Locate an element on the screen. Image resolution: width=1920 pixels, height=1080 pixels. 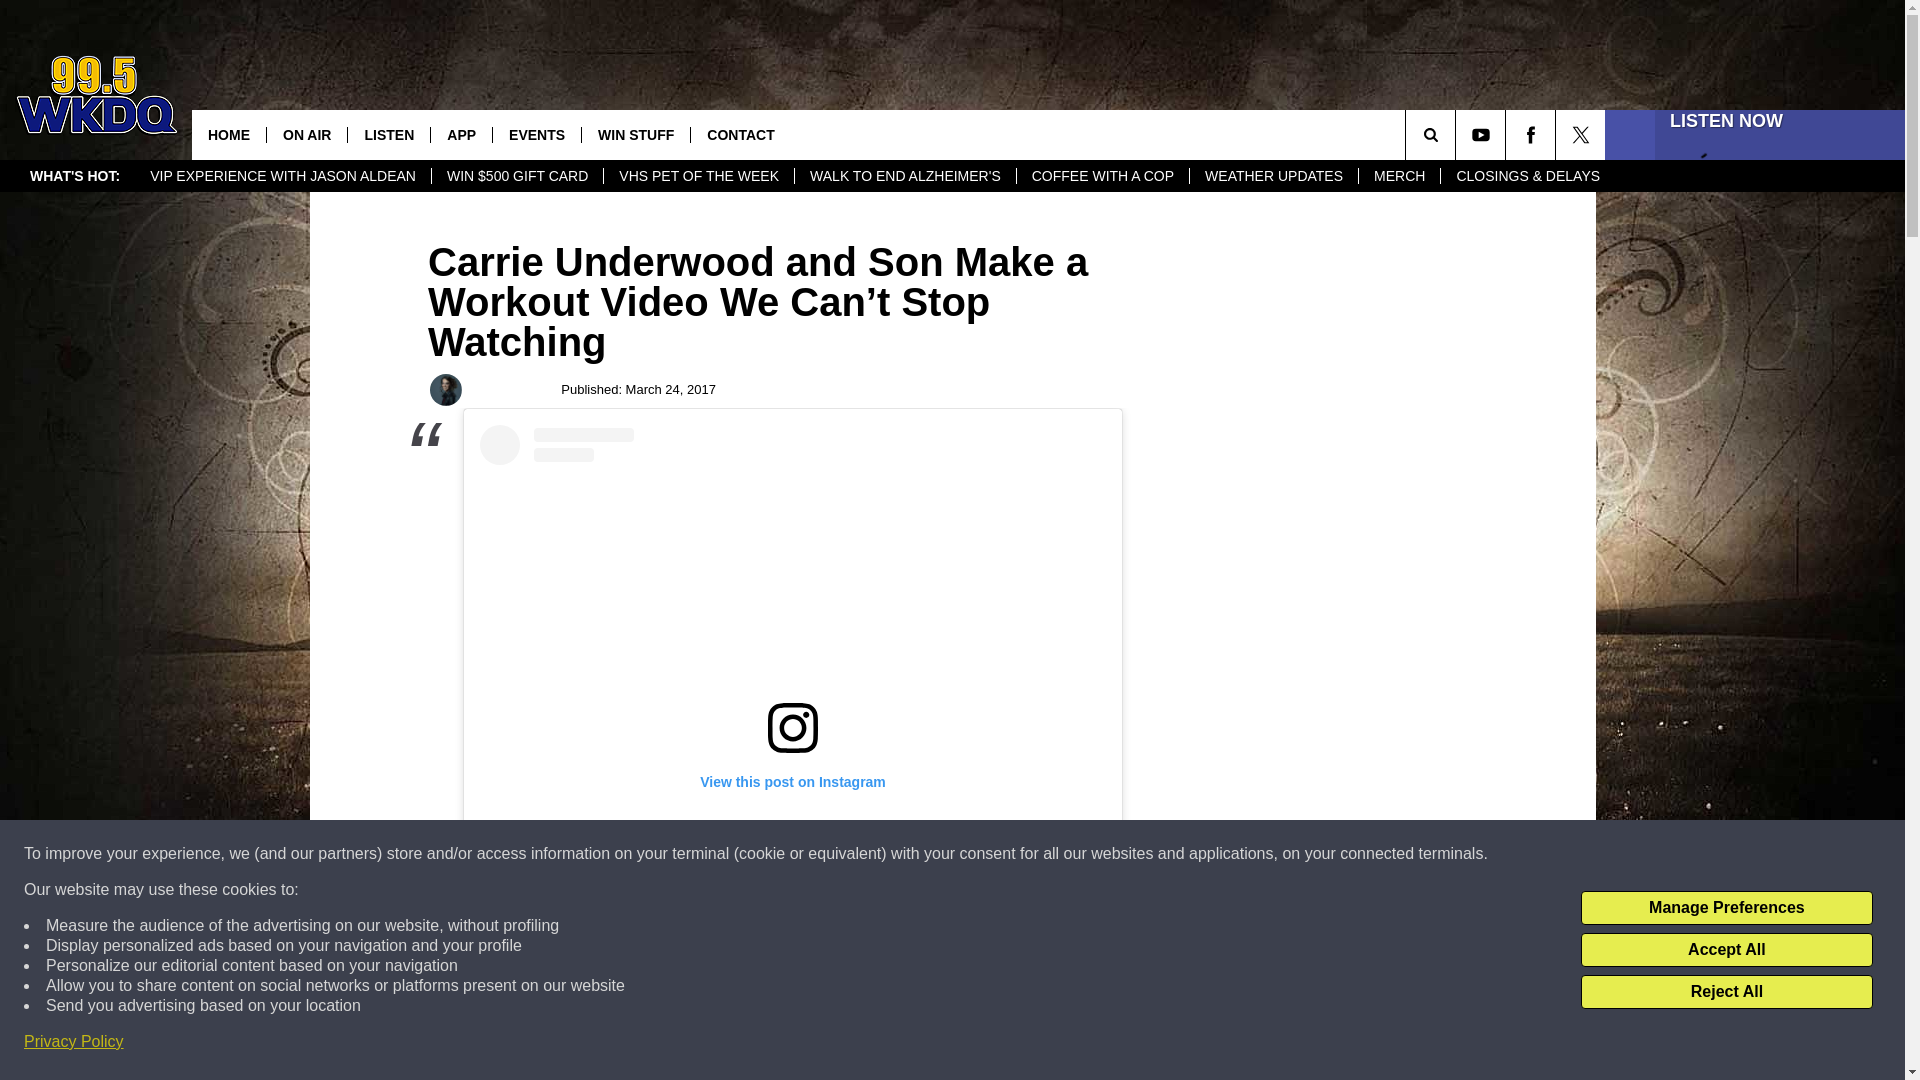
EVENTS is located at coordinates (536, 134).